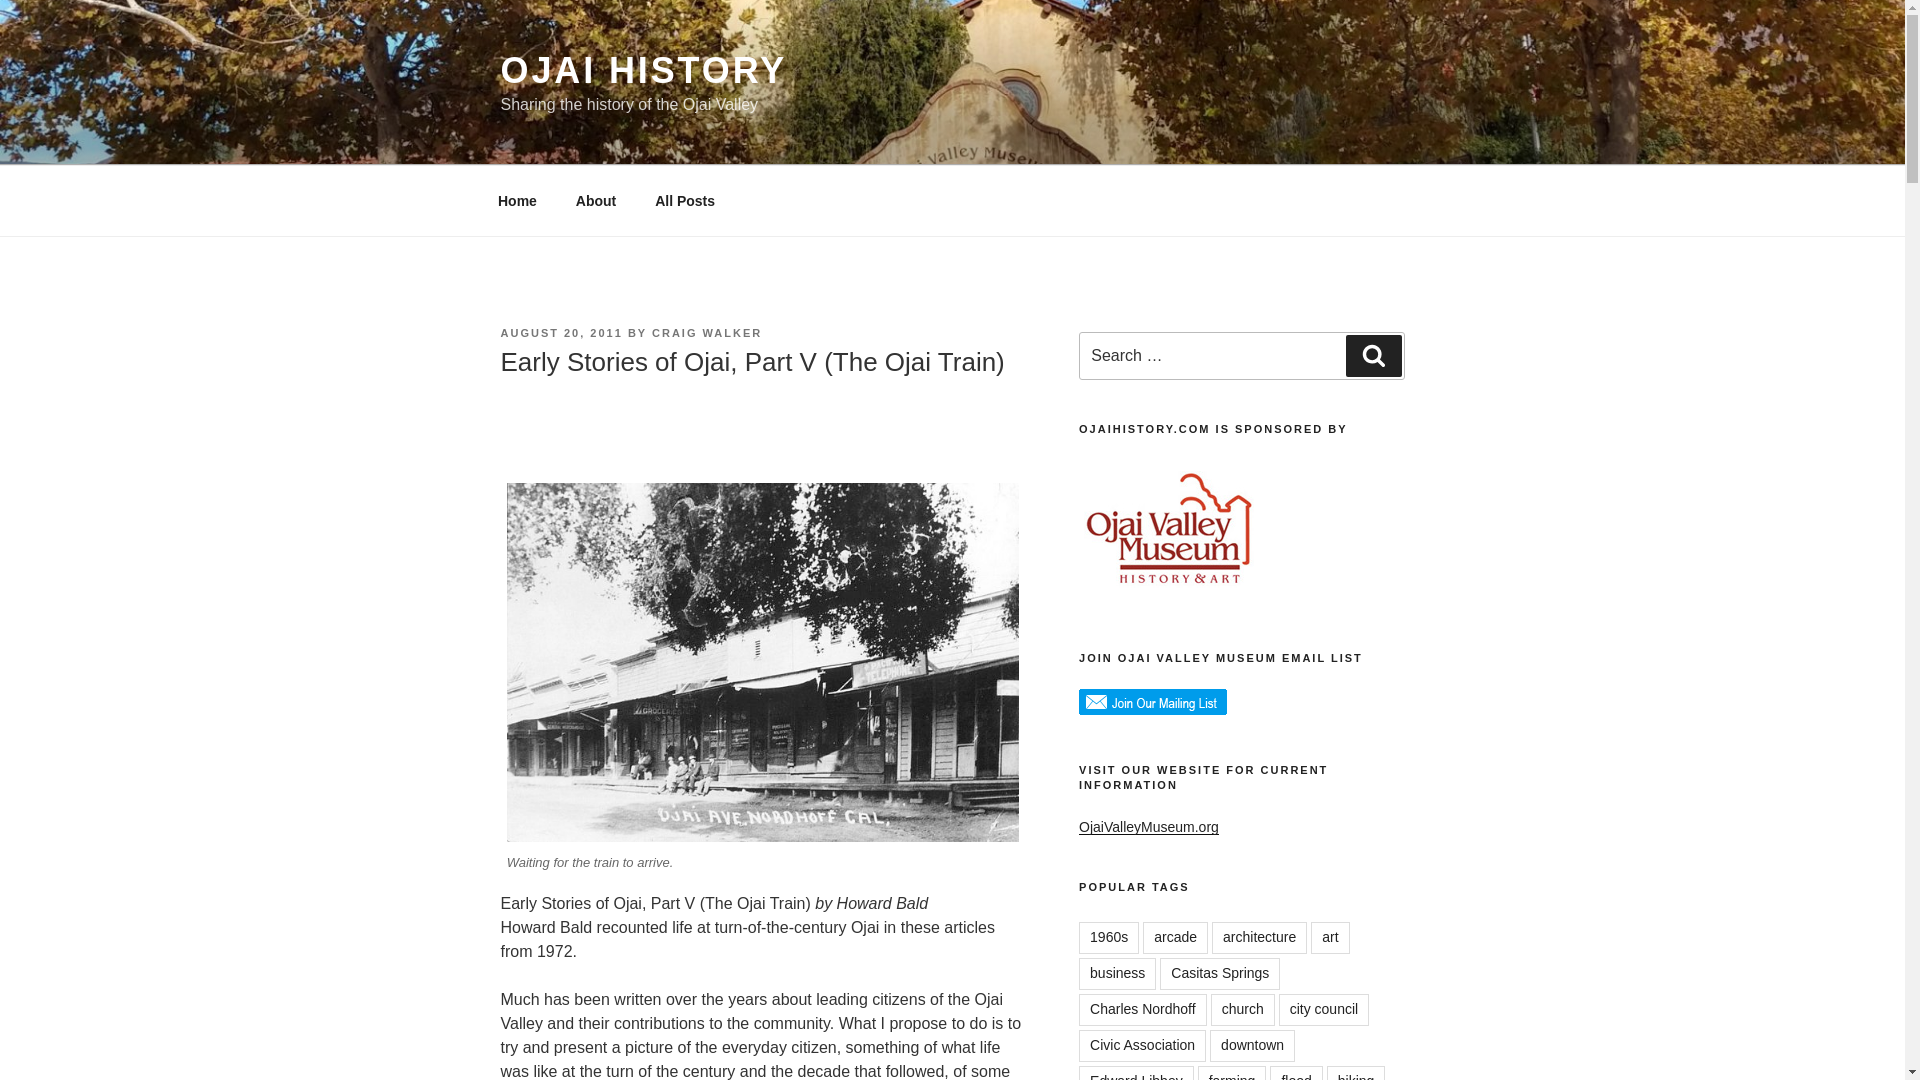 This screenshot has width=1920, height=1080. Describe the element at coordinates (707, 333) in the screenshot. I see `CRAIG WALKER` at that location.